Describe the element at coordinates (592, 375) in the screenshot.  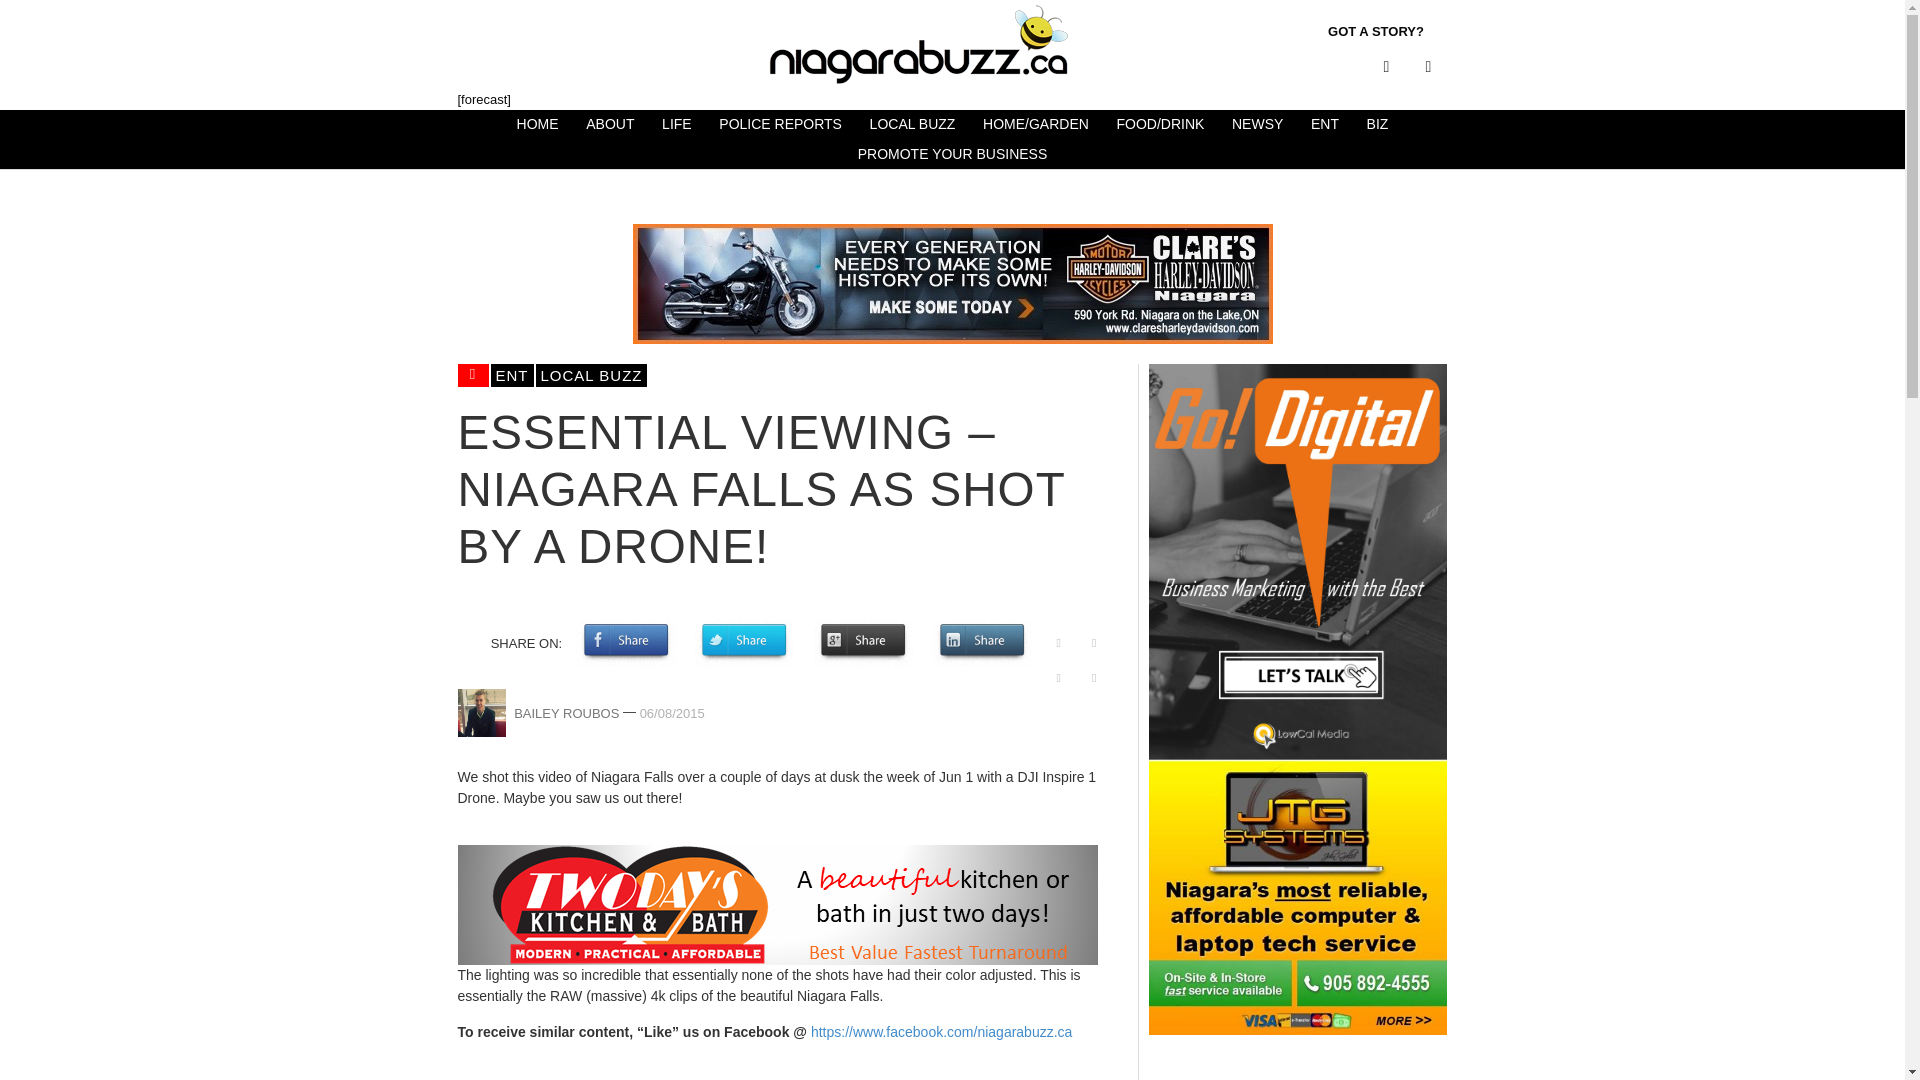
I see `LOCAL BUZZ` at that location.